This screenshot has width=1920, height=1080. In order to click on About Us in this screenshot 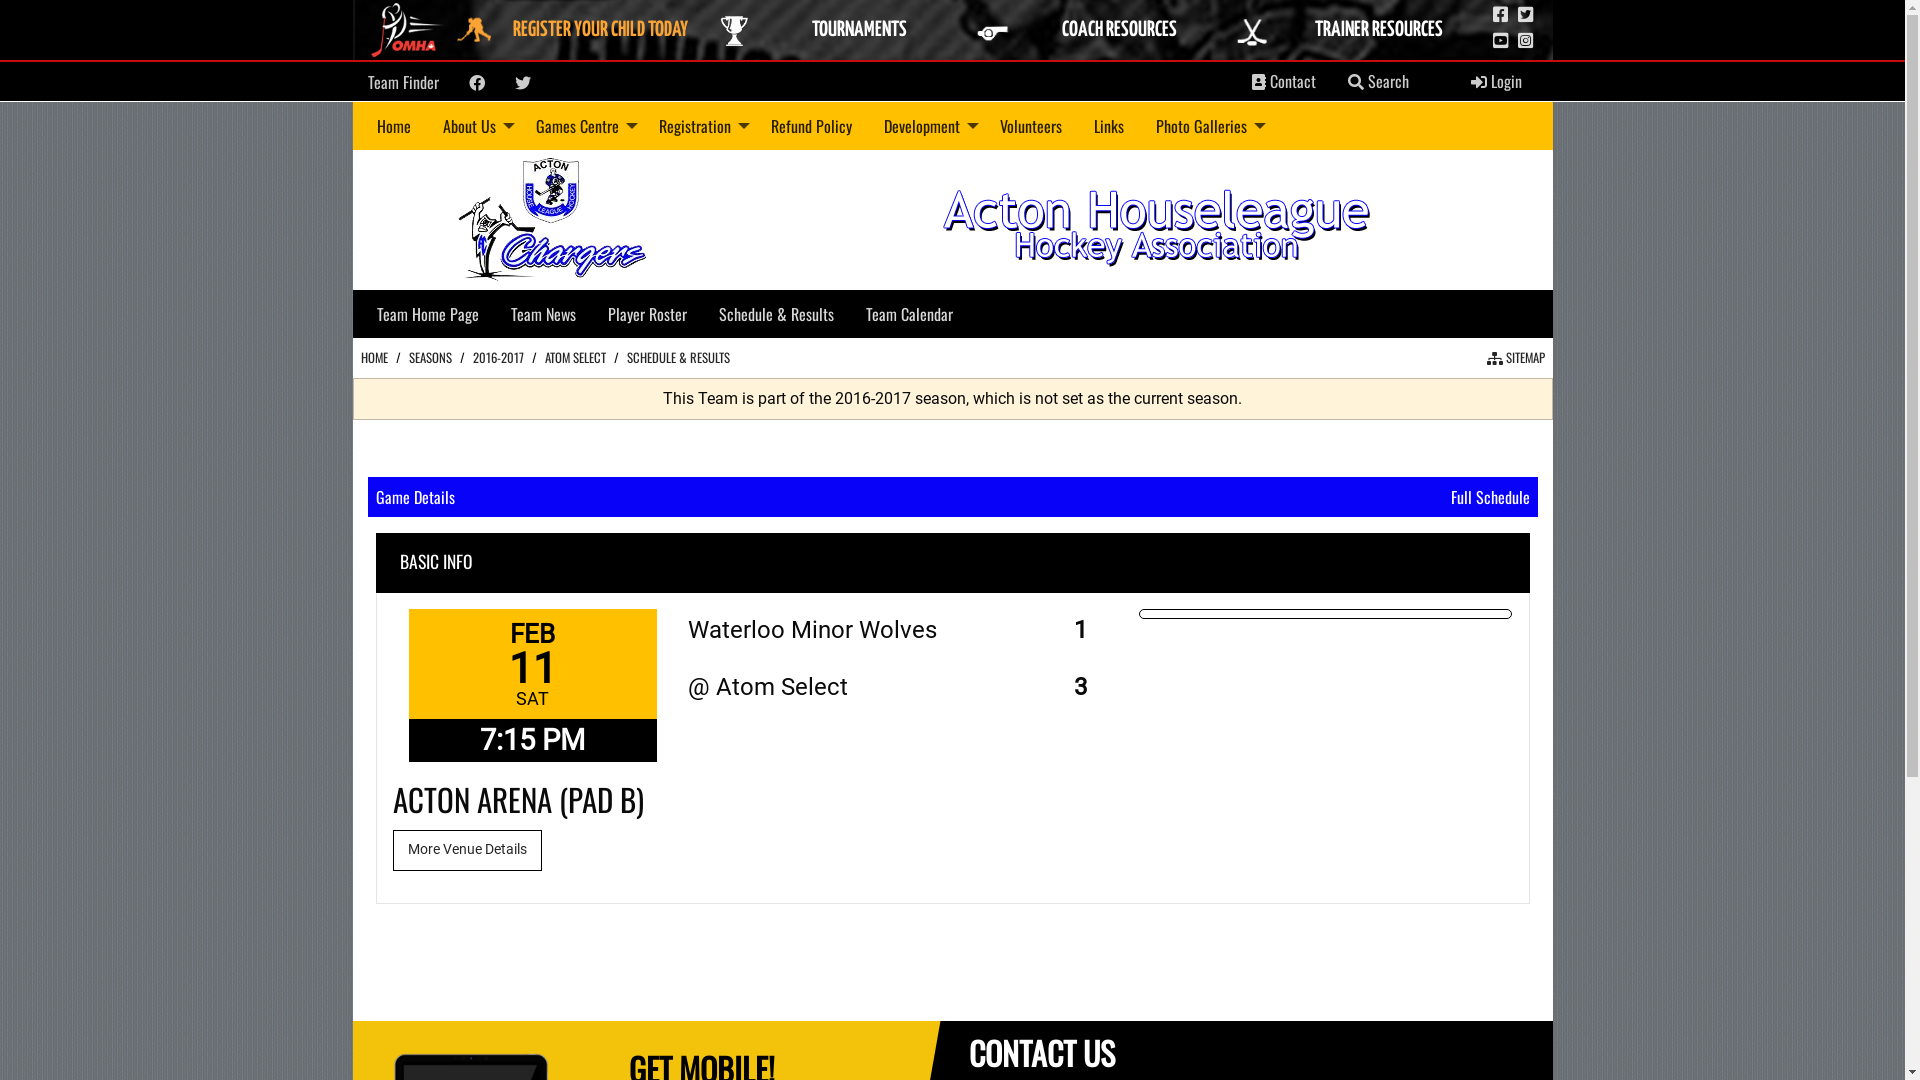, I will do `click(472, 126)`.